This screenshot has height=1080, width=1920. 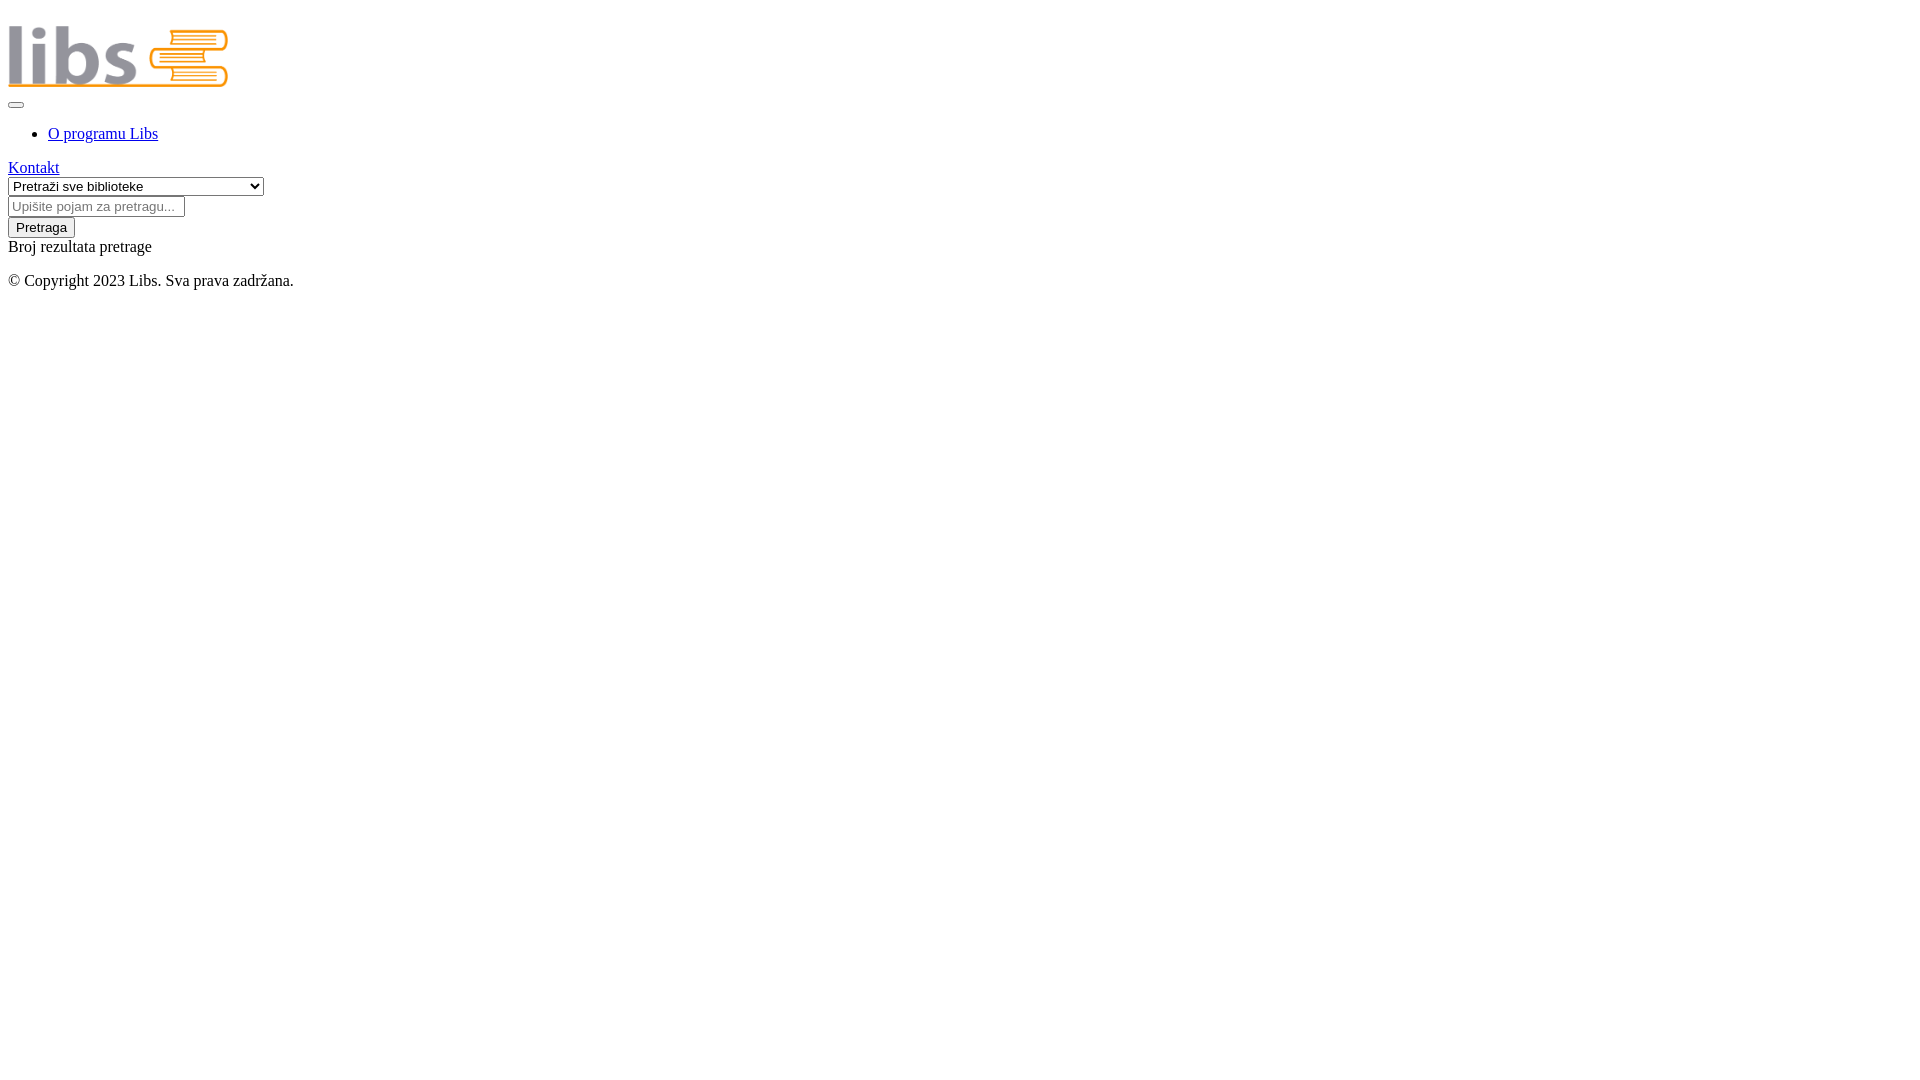 What do you see at coordinates (103, 134) in the screenshot?
I see `O programu Libs` at bounding box center [103, 134].